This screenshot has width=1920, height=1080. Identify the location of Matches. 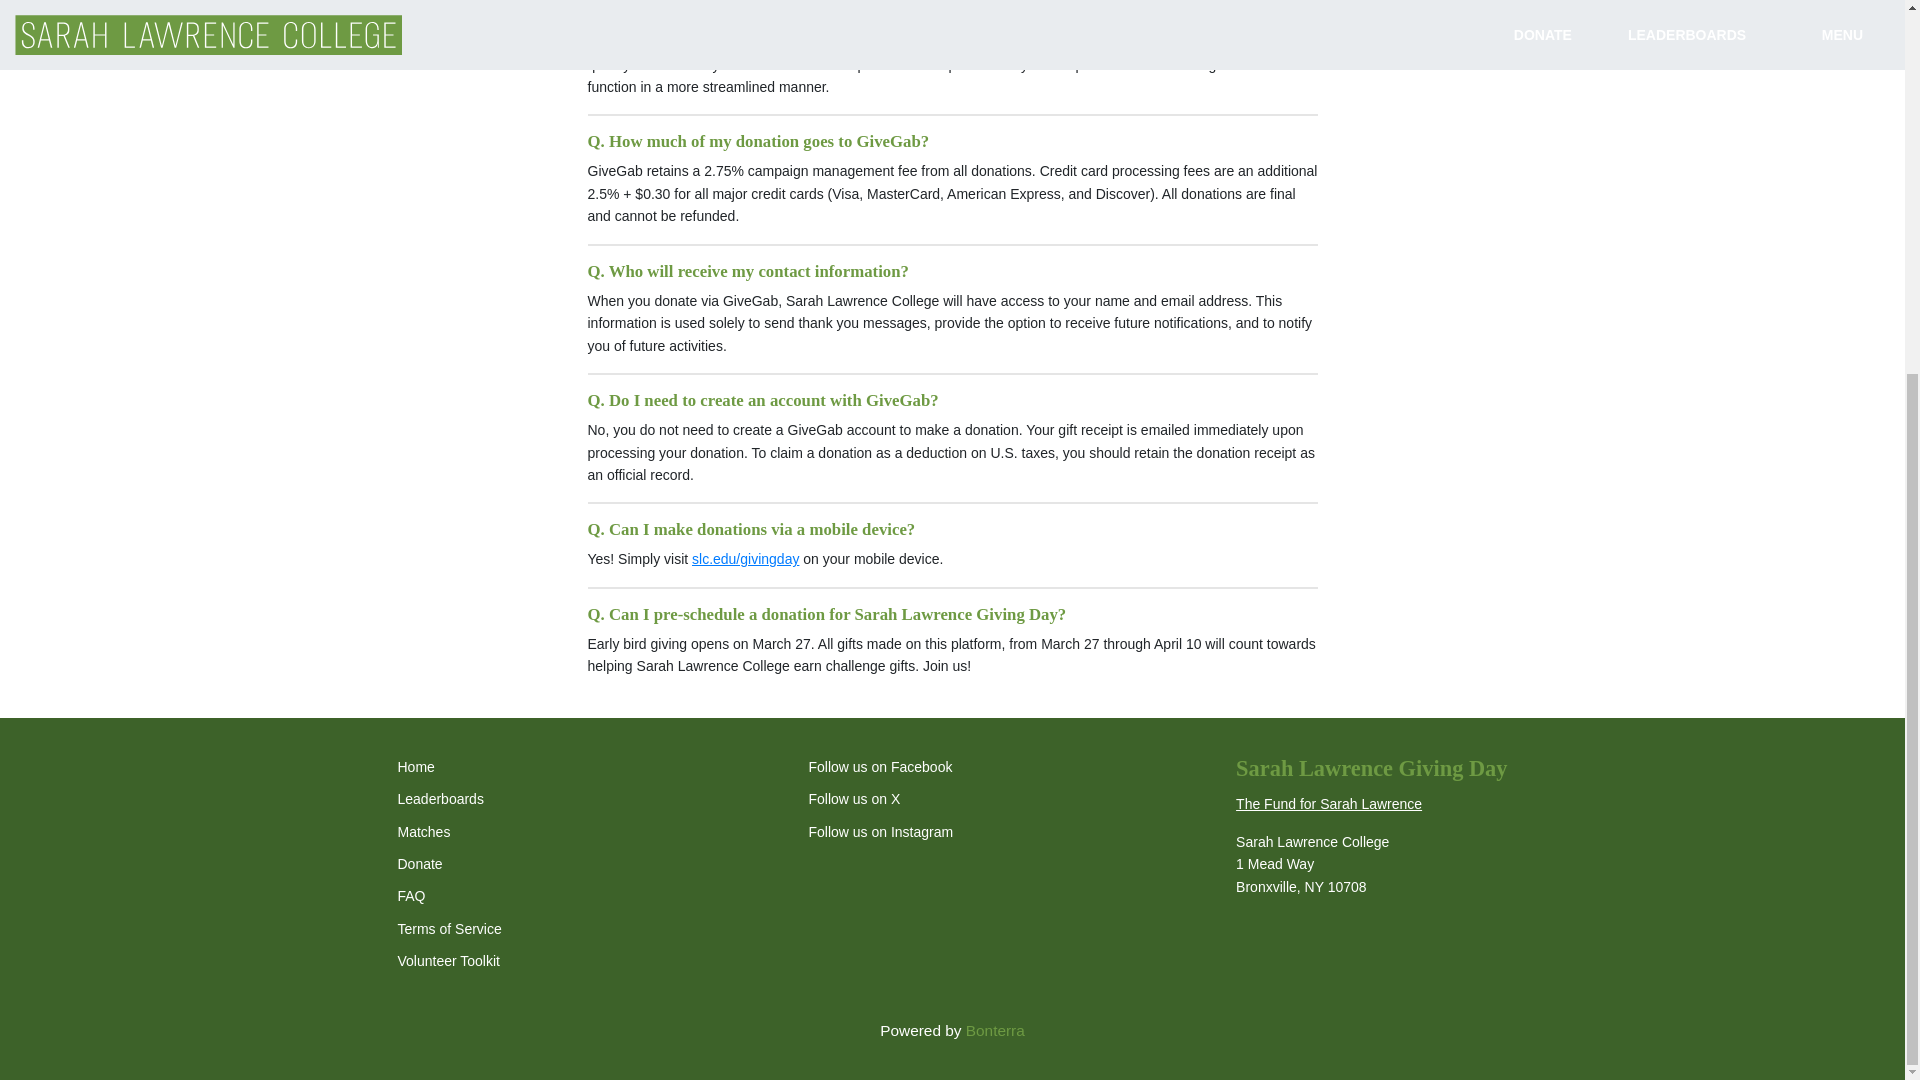
(424, 832).